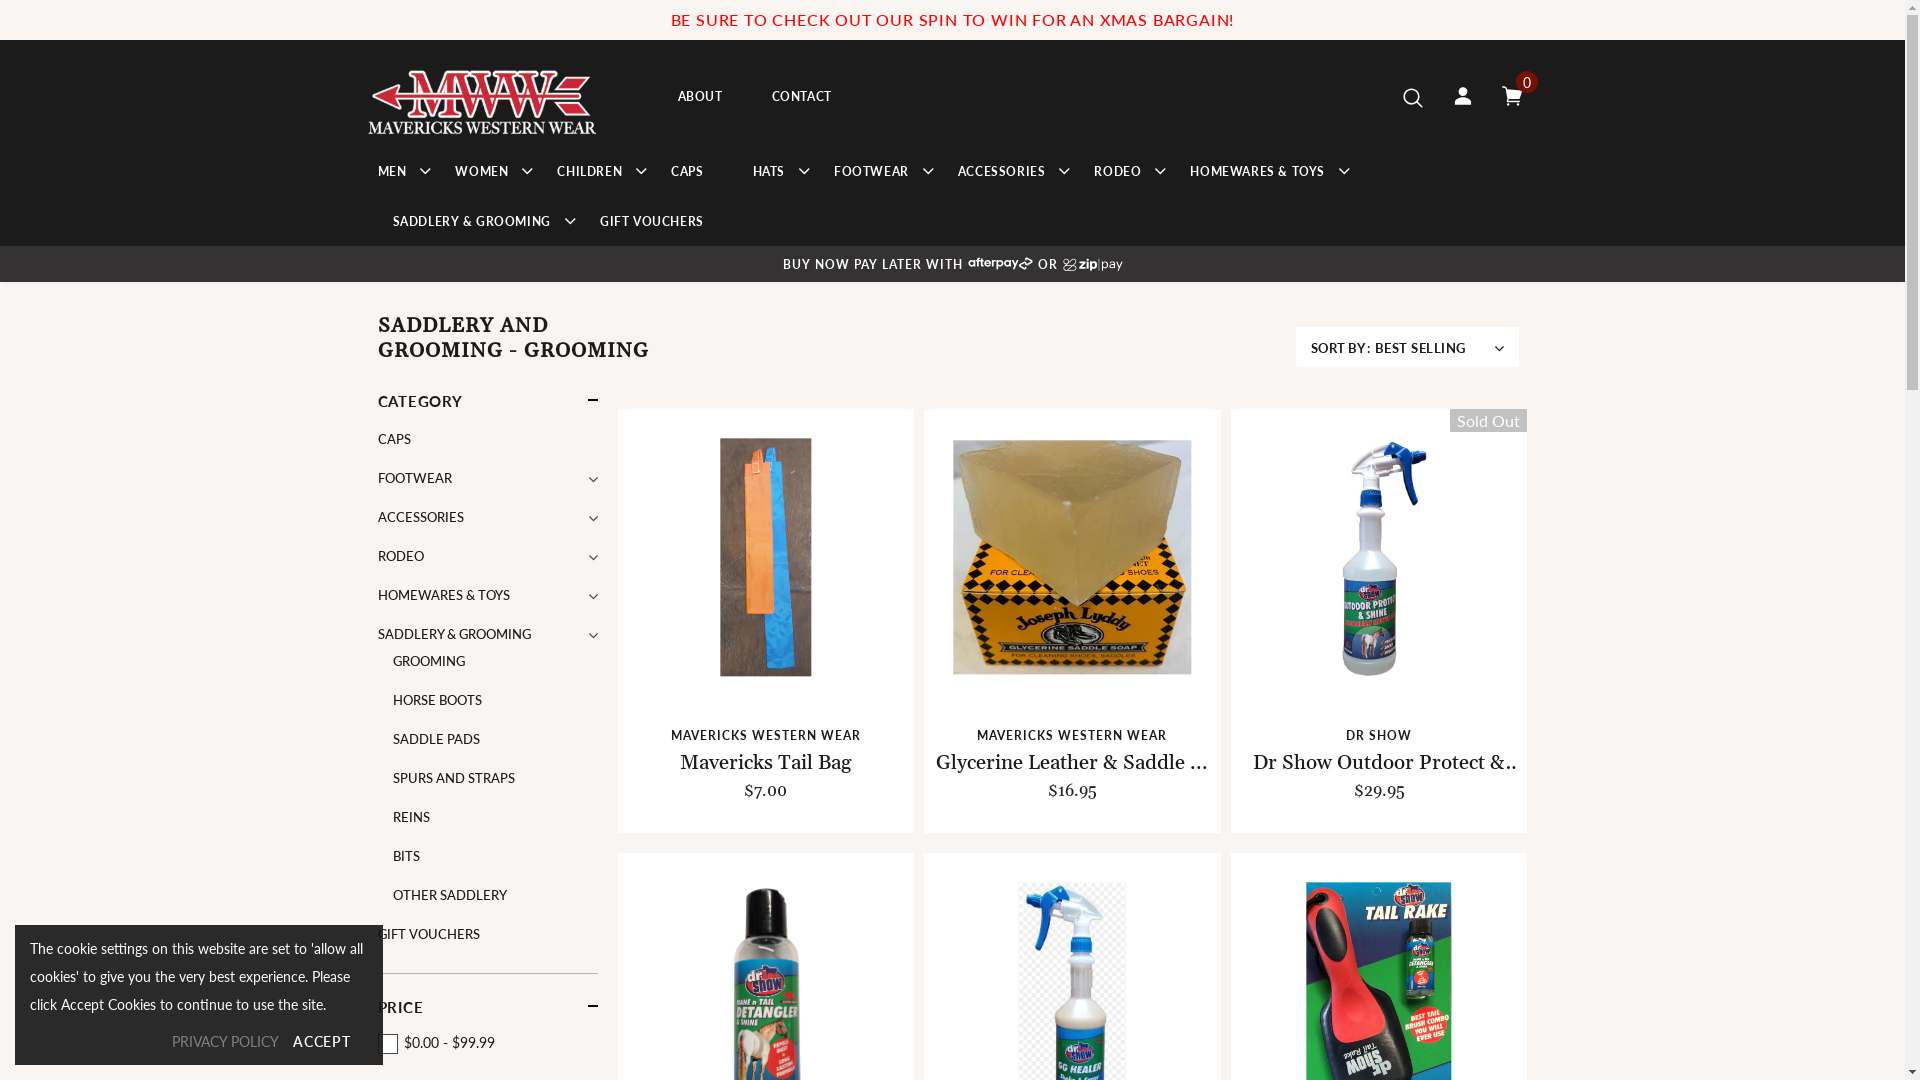  I want to click on RODEO, so click(401, 556).